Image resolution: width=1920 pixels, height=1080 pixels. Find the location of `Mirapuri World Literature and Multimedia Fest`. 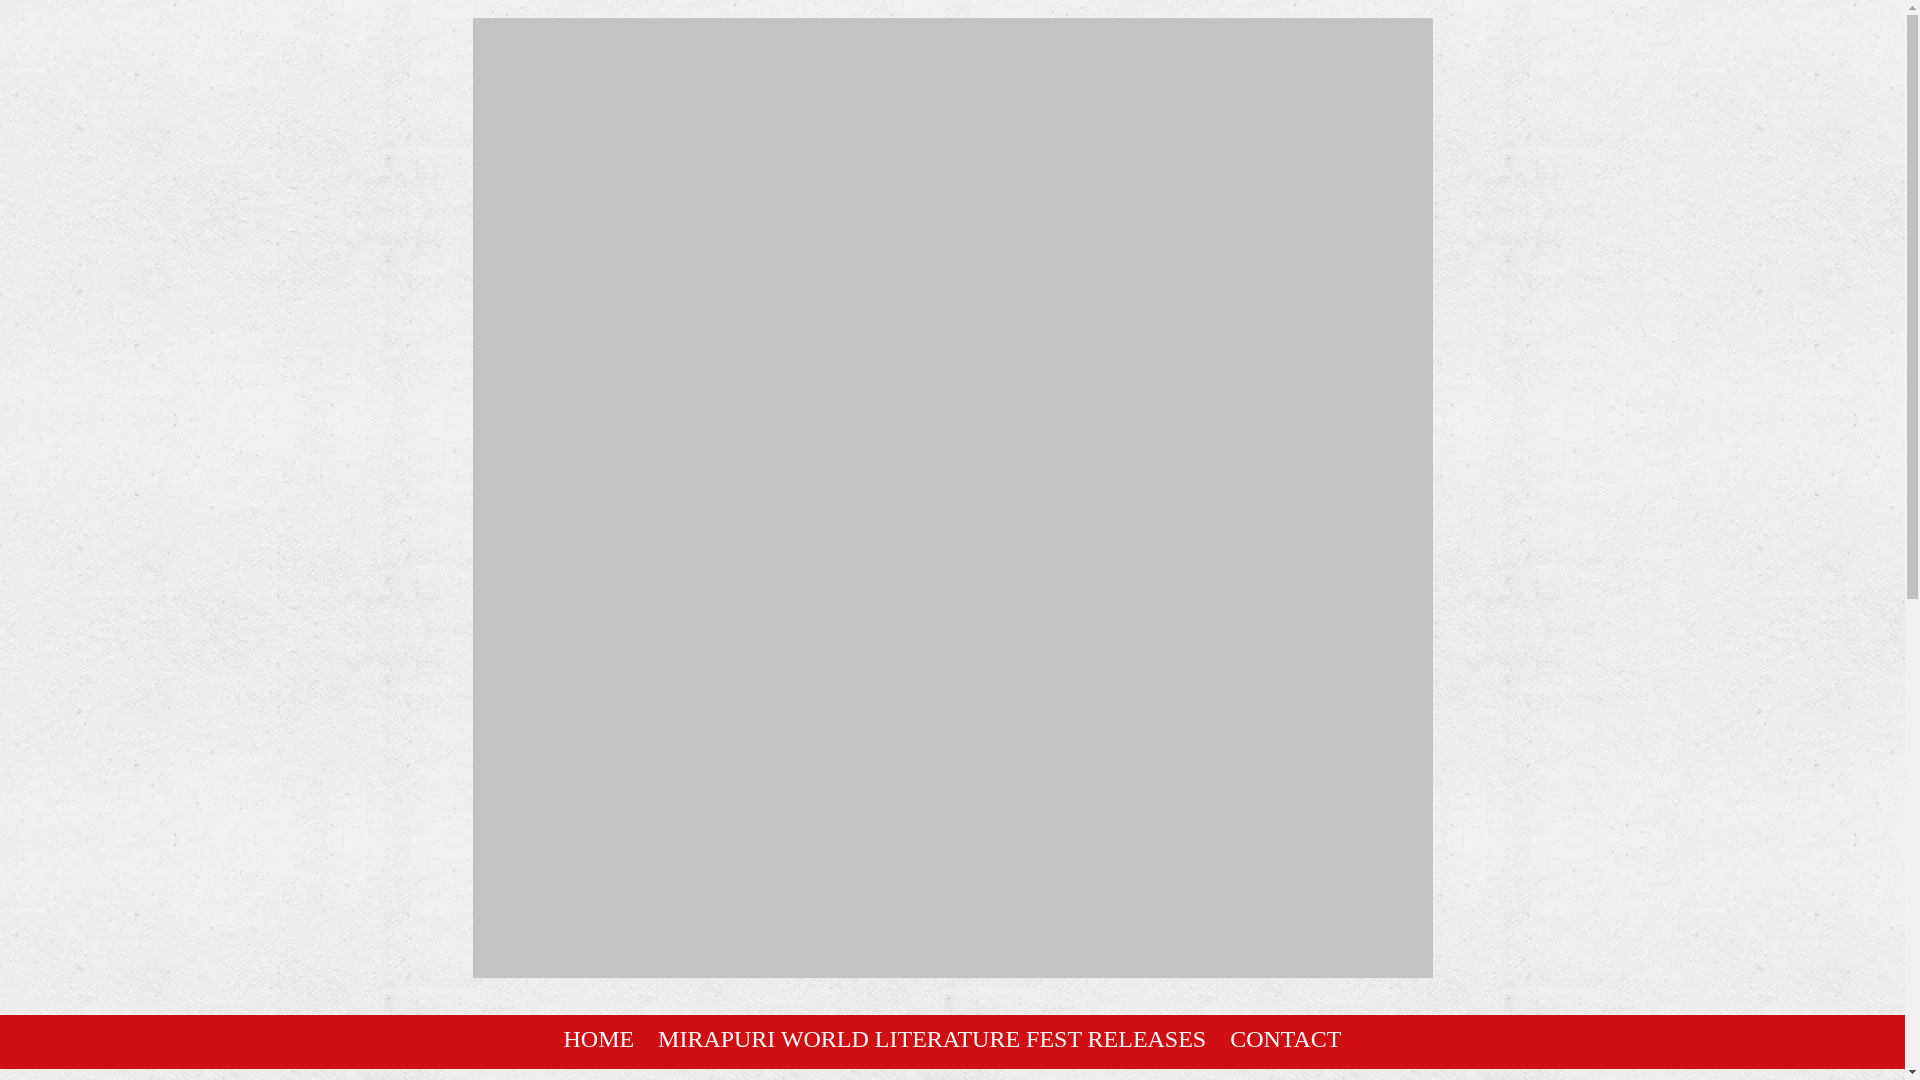

Mirapuri World Literature and Multimedia Fest is located at coordinates (952, 958).